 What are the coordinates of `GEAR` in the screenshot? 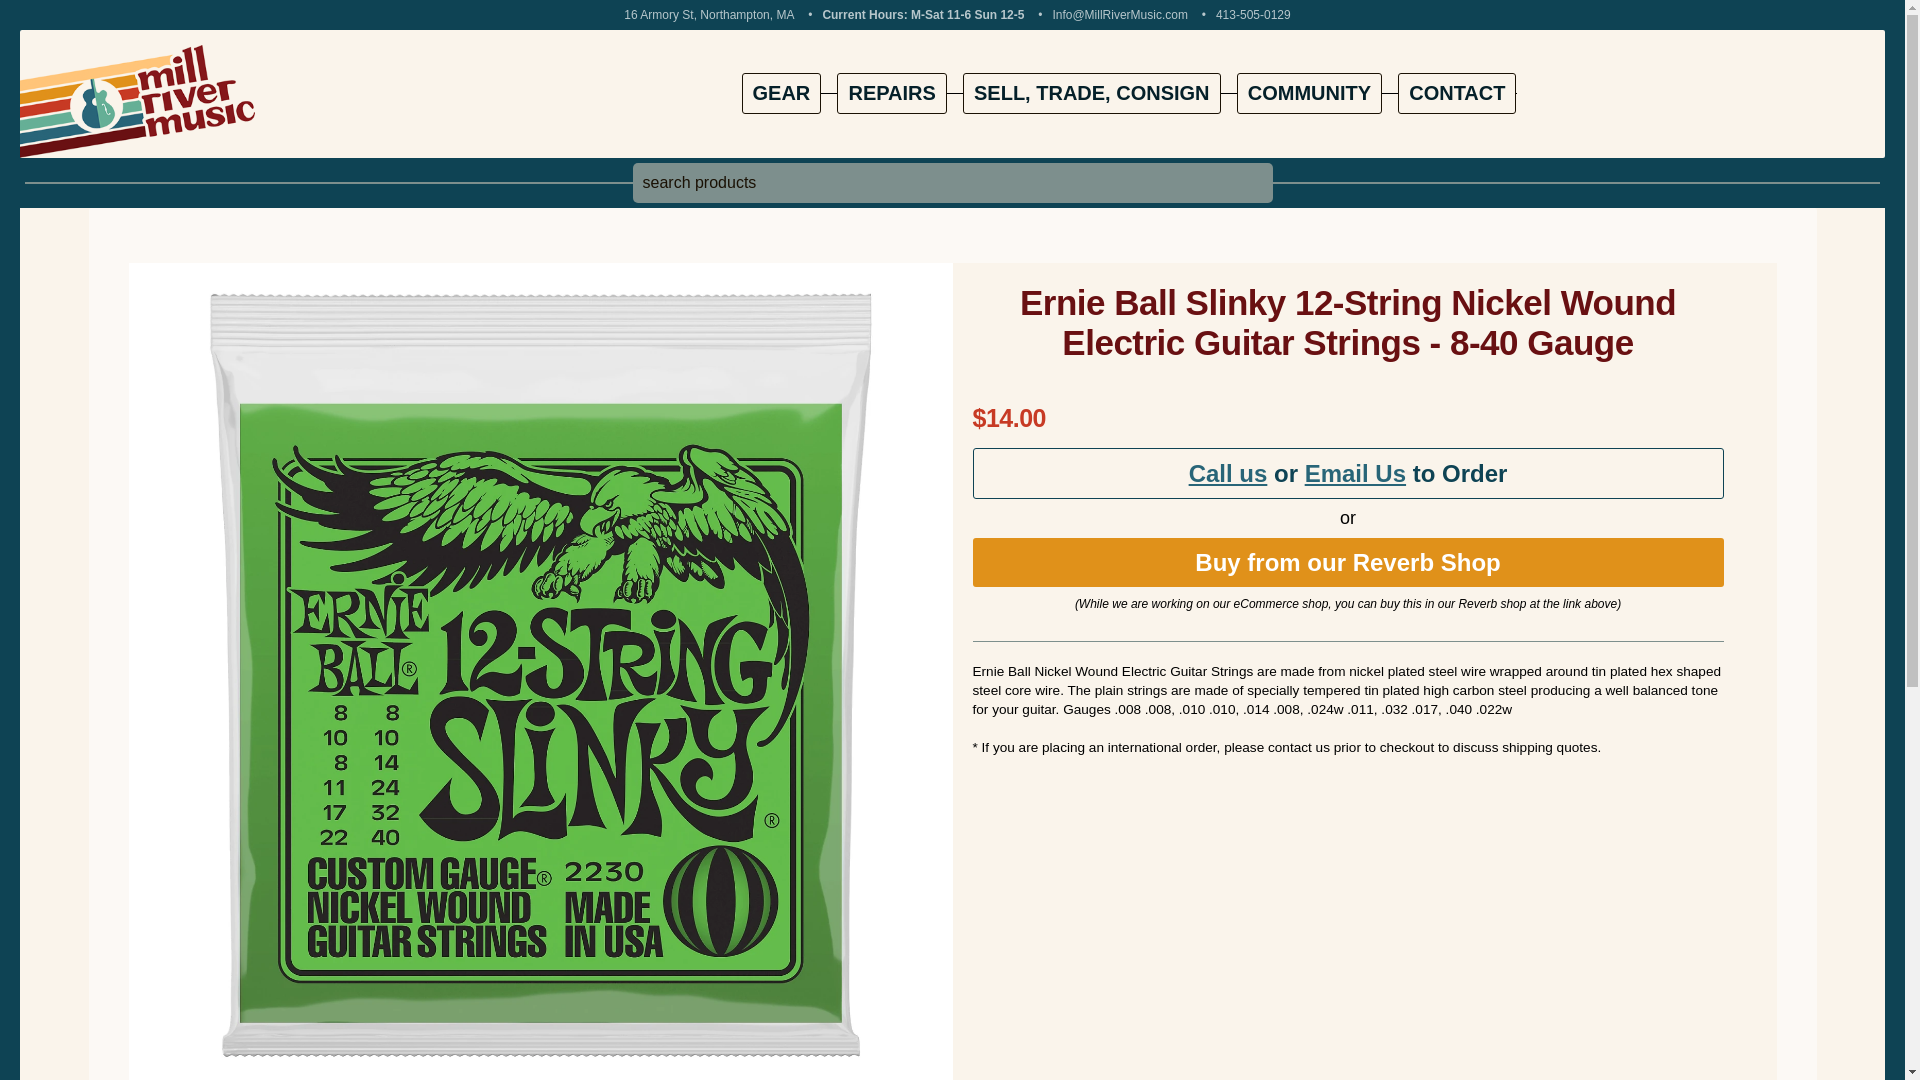 It's located at (781, 94).